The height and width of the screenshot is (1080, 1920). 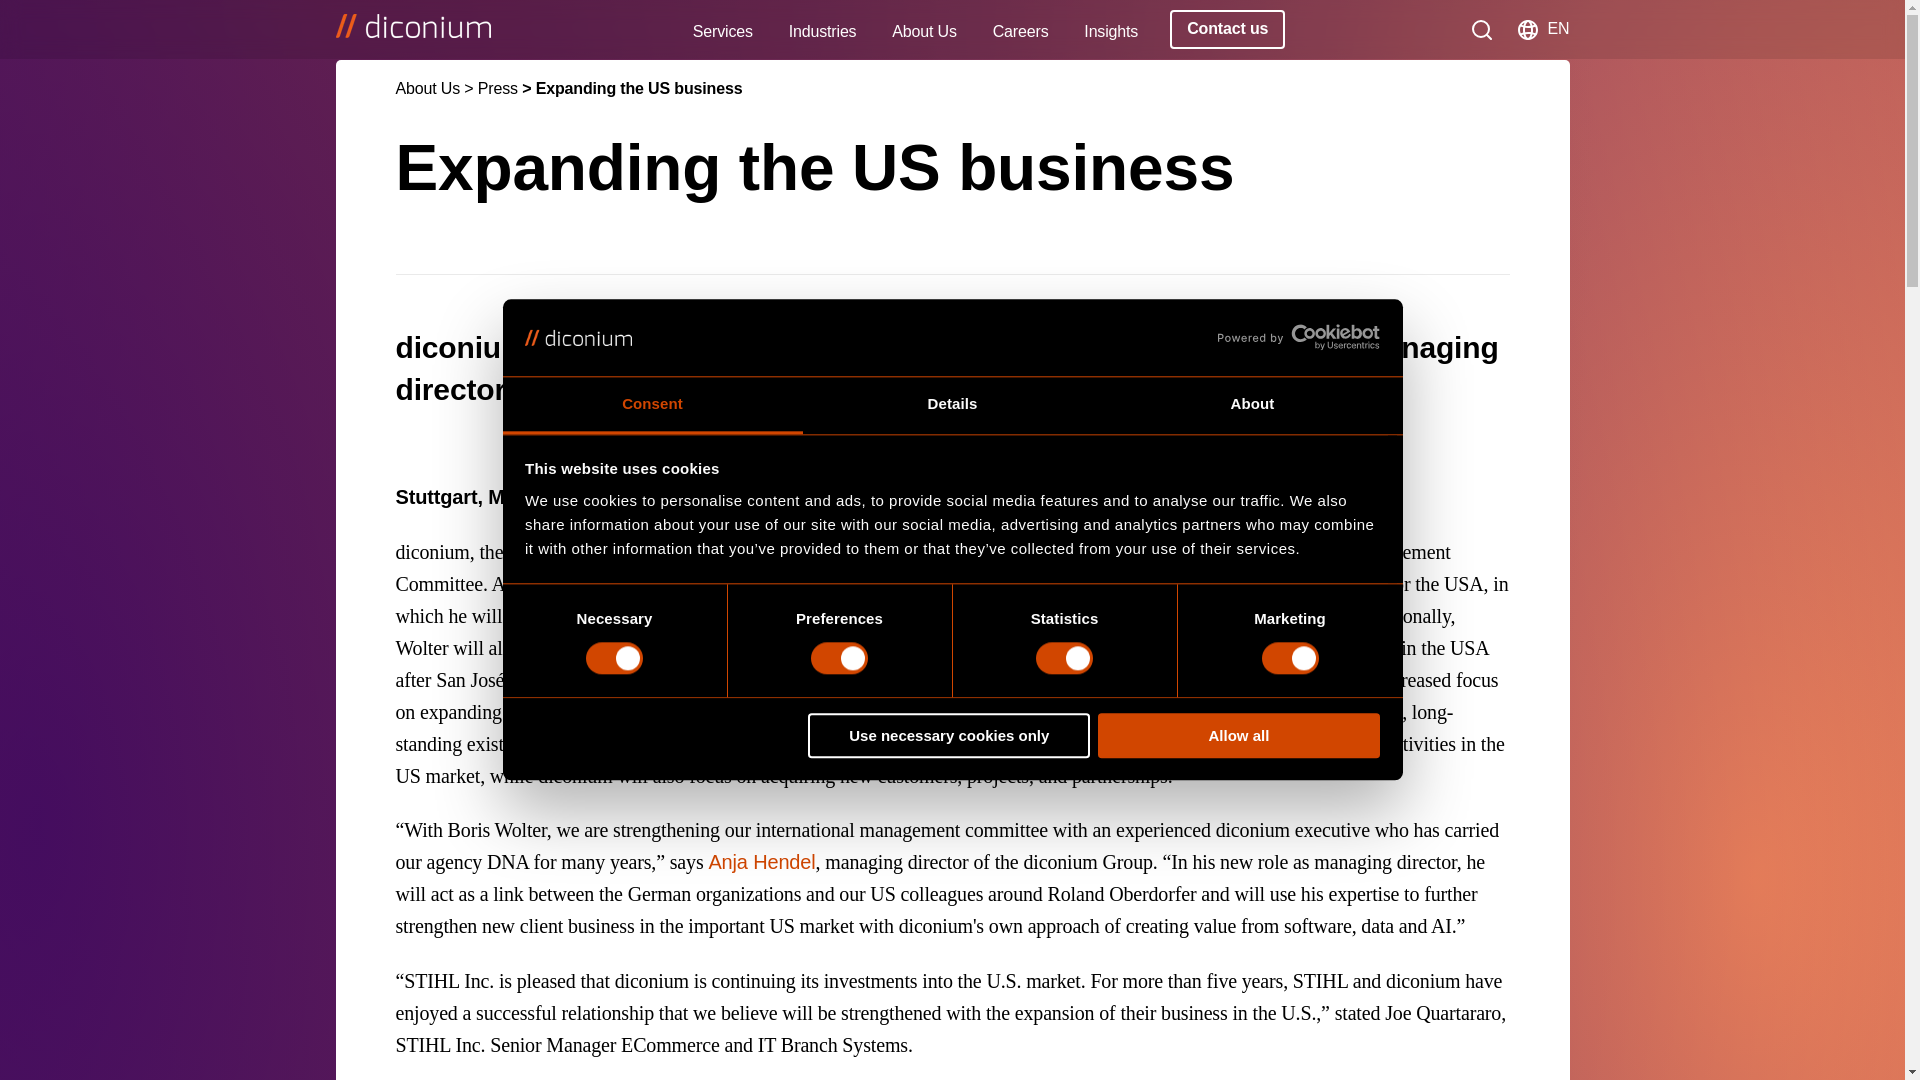 What do you see at coordinates (1252, 405) in the screenshot?
I see `About` at bounding box center [1252, 405].